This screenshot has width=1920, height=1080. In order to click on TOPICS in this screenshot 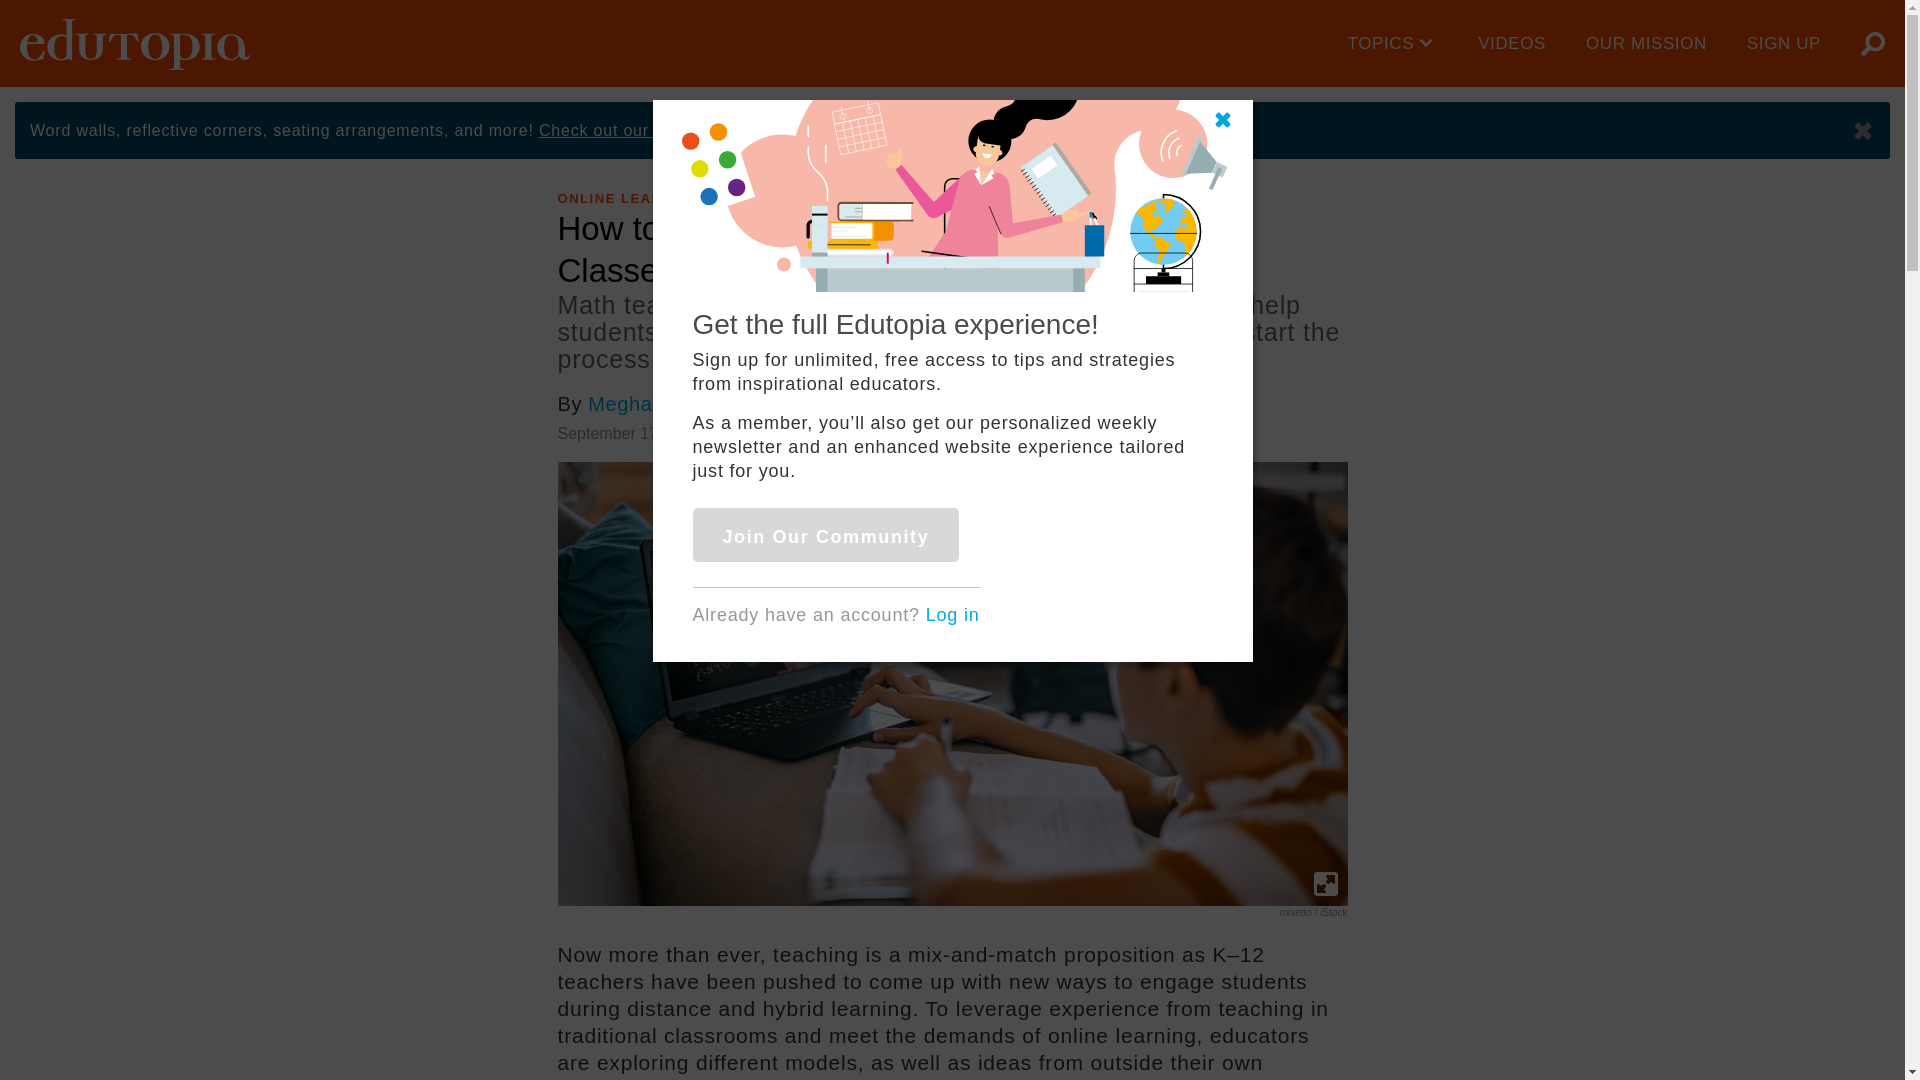, I will do `click(1394, 44)`.